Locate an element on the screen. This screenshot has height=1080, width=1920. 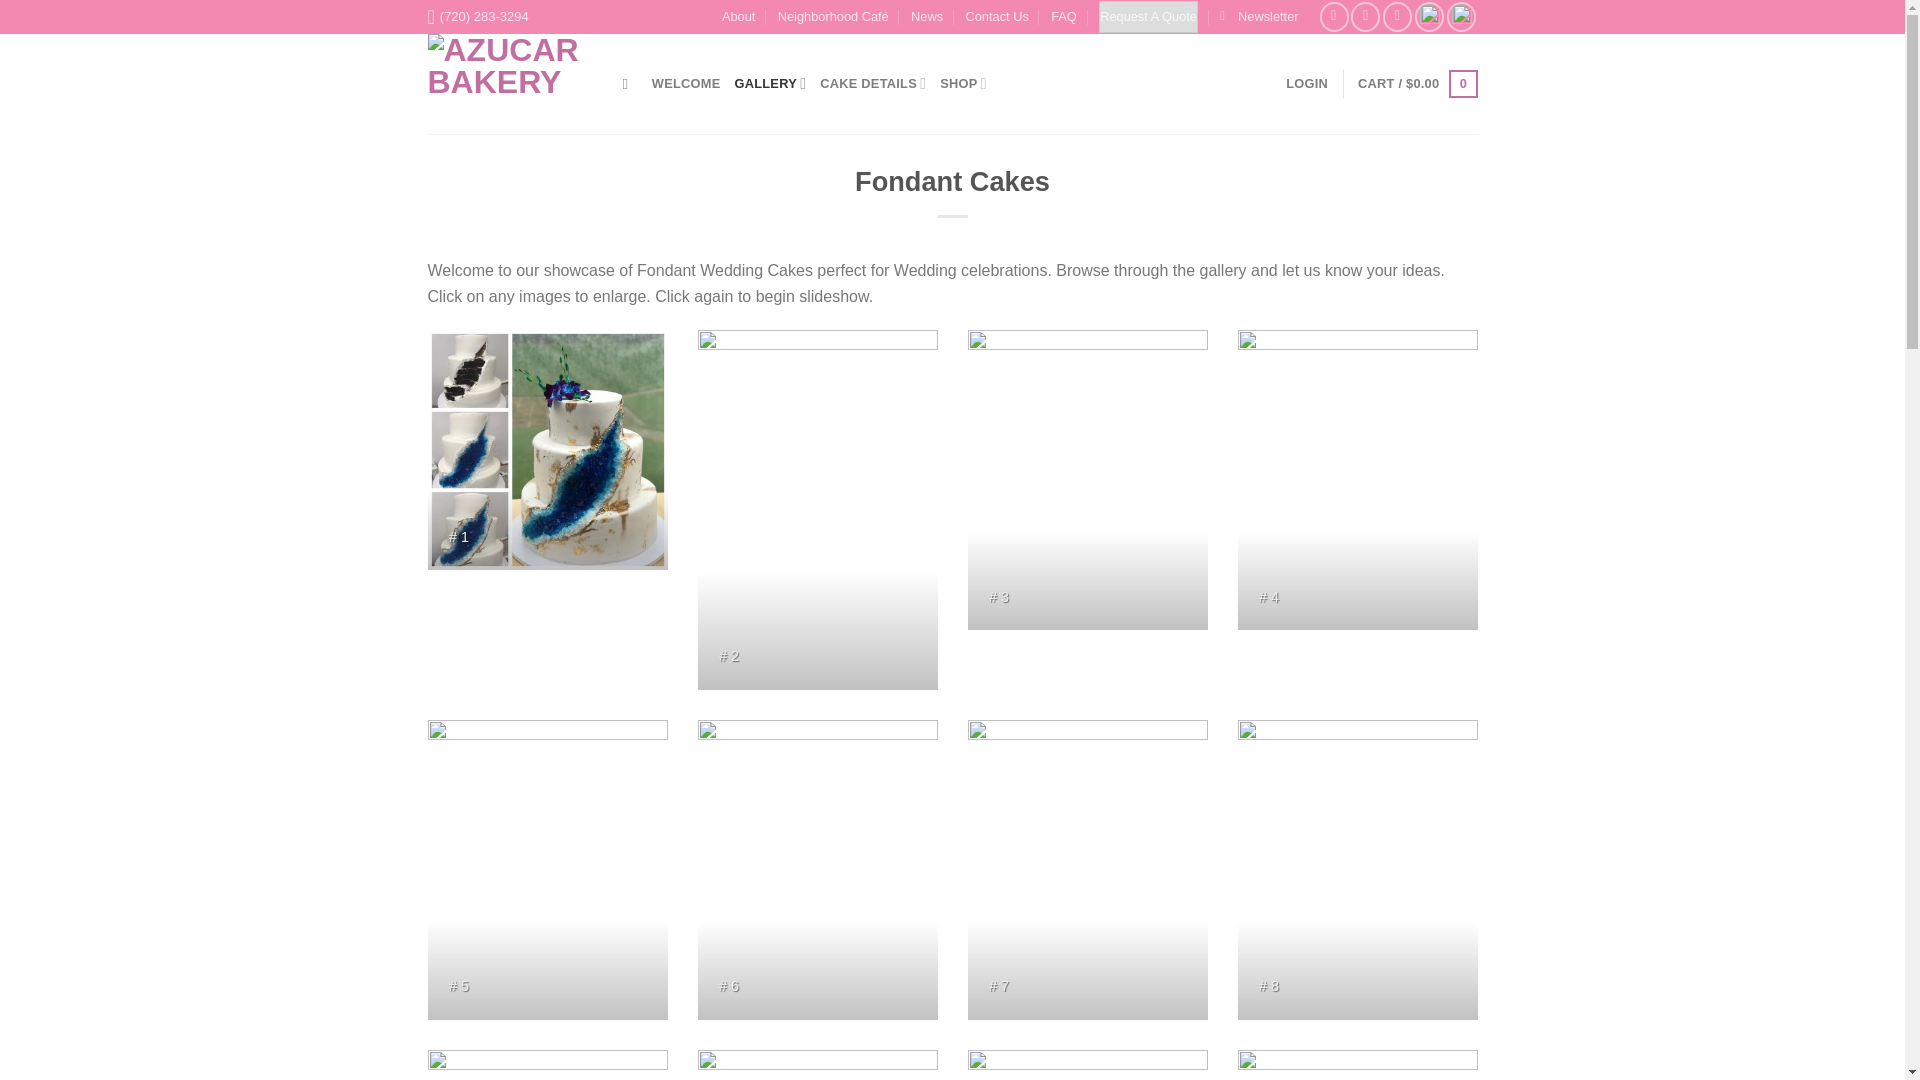
Follow On Wedding Wire is located at coordinates (1429, 16).